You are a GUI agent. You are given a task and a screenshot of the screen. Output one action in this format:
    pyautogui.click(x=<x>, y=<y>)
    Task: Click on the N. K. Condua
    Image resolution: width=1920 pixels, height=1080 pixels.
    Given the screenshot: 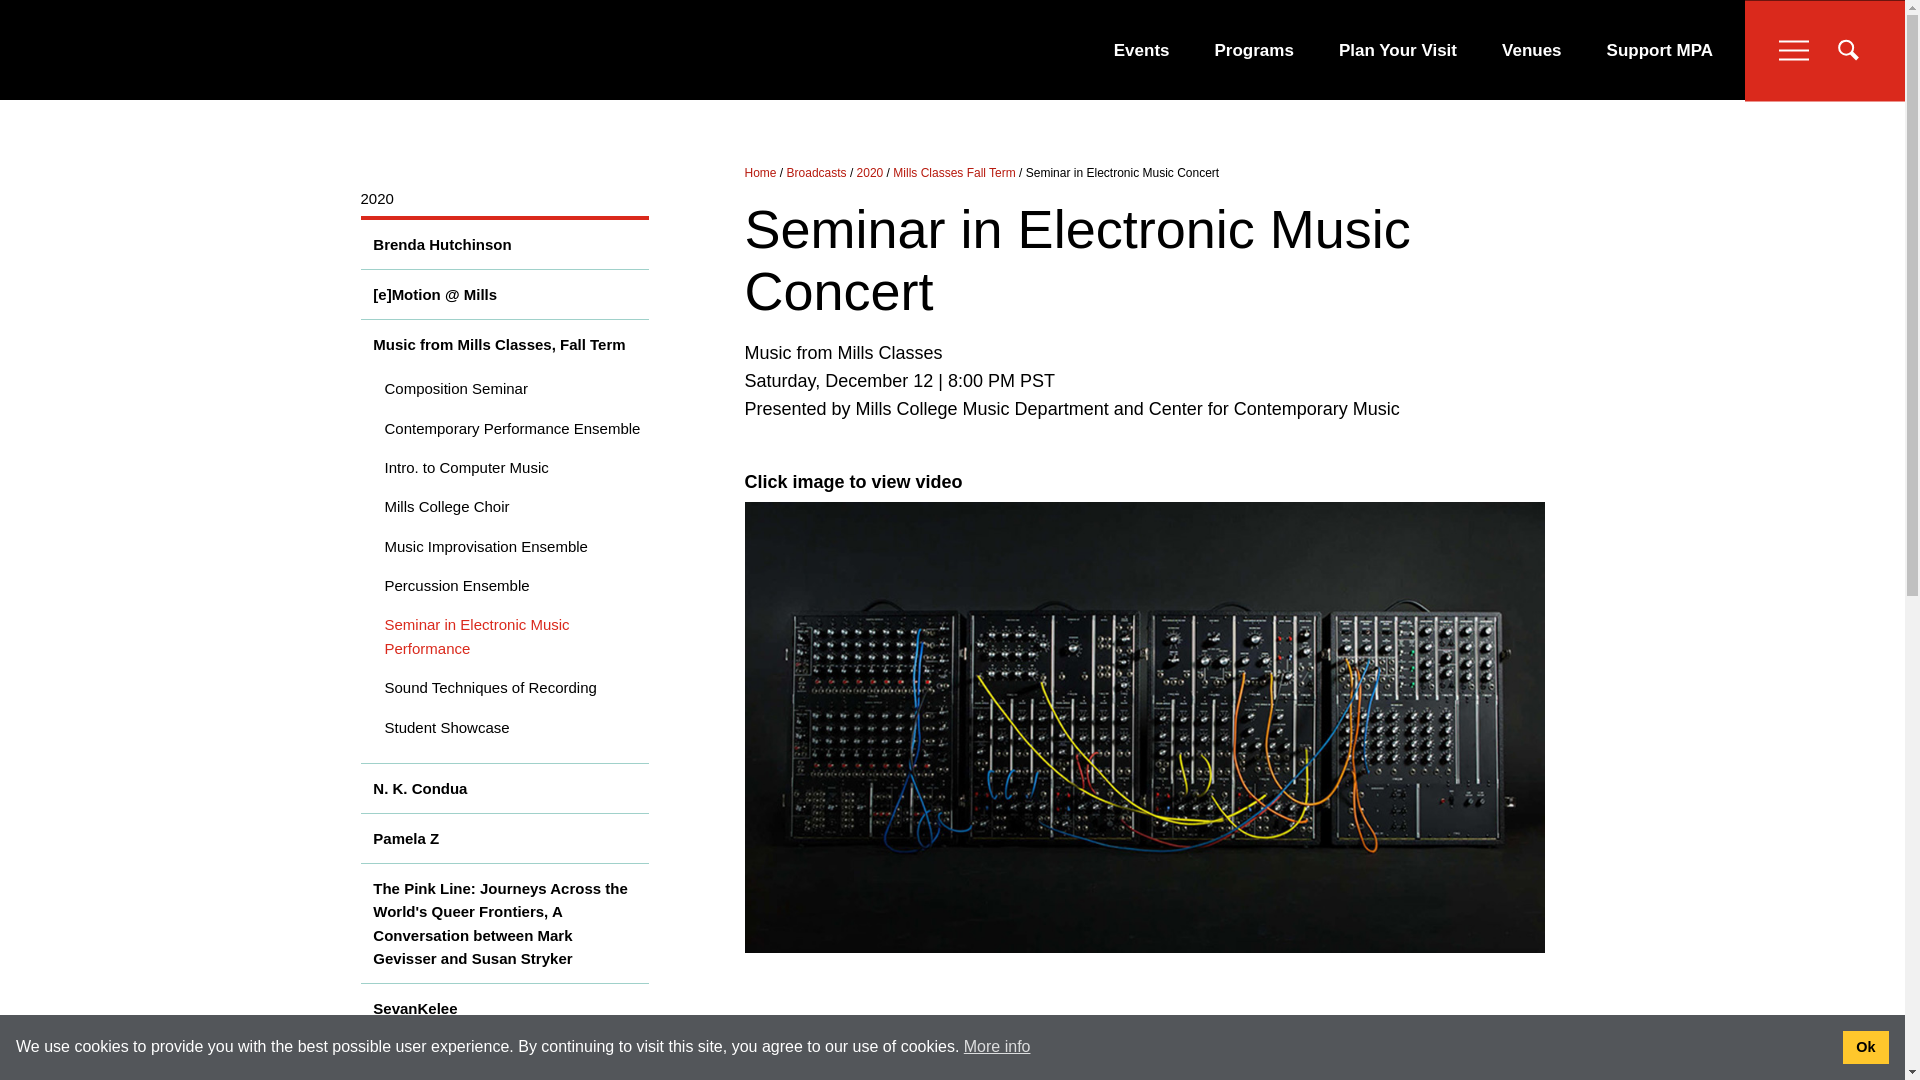 What is the action you would take?
    pyautogui.click(x=504, y=788)
    